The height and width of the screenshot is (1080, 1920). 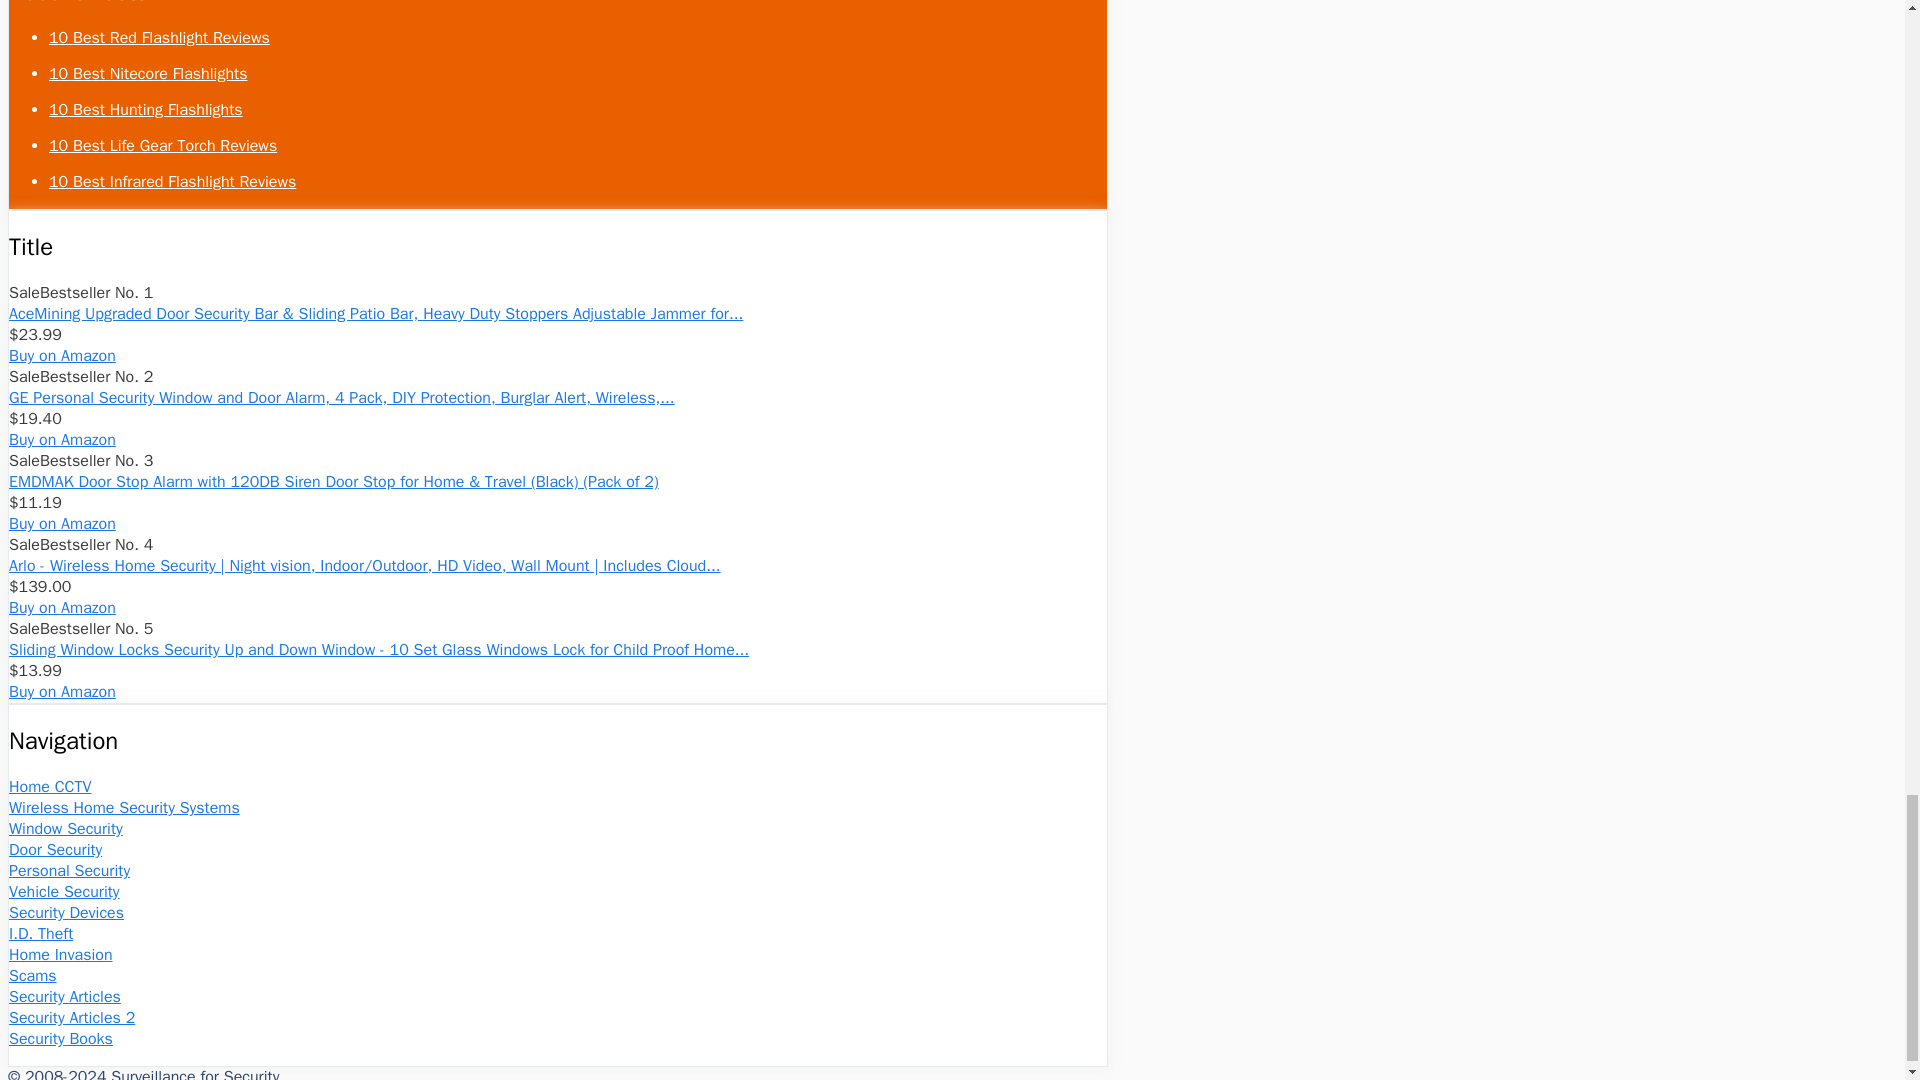 What do you see at coordinates (62, 356) in the screenshot?
I see `Buy on Amazon` at bounding box center [62, 356].